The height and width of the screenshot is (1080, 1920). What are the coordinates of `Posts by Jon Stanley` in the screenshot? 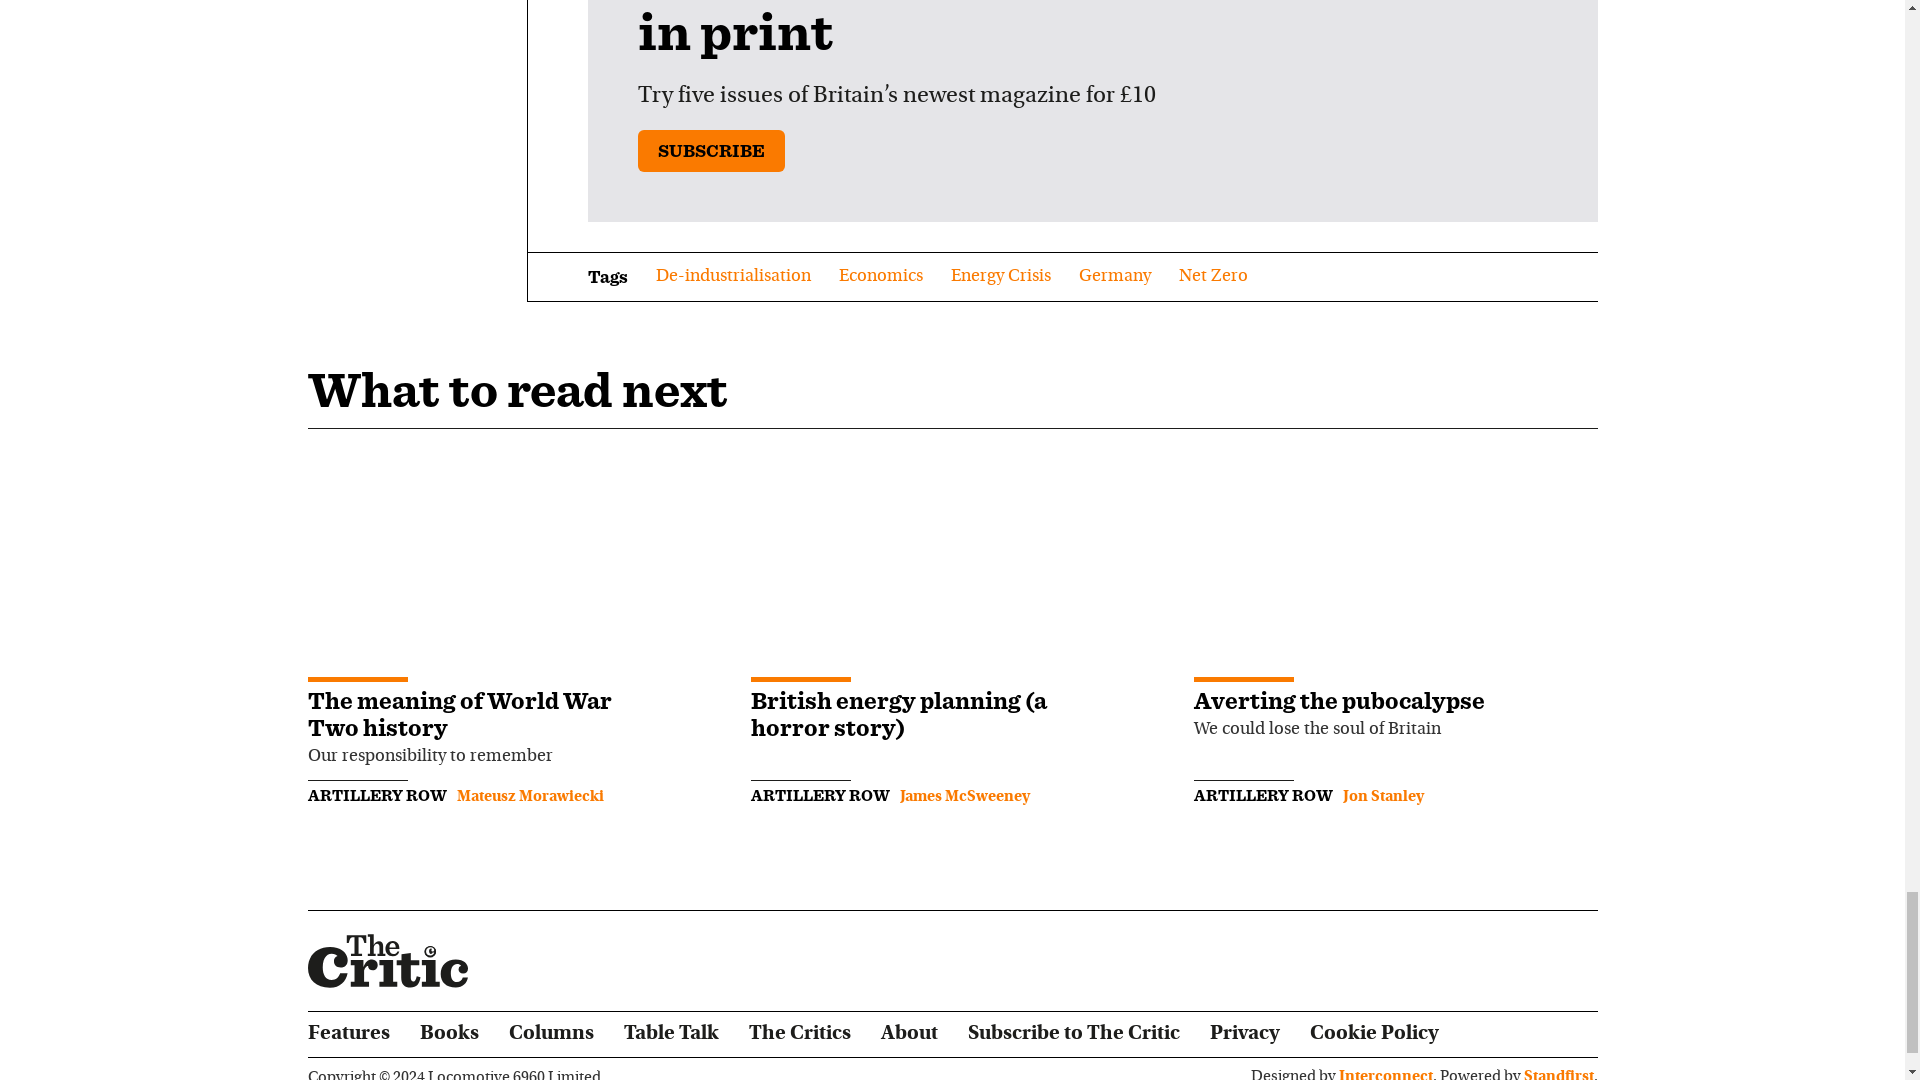 It's located at (1383, 796).